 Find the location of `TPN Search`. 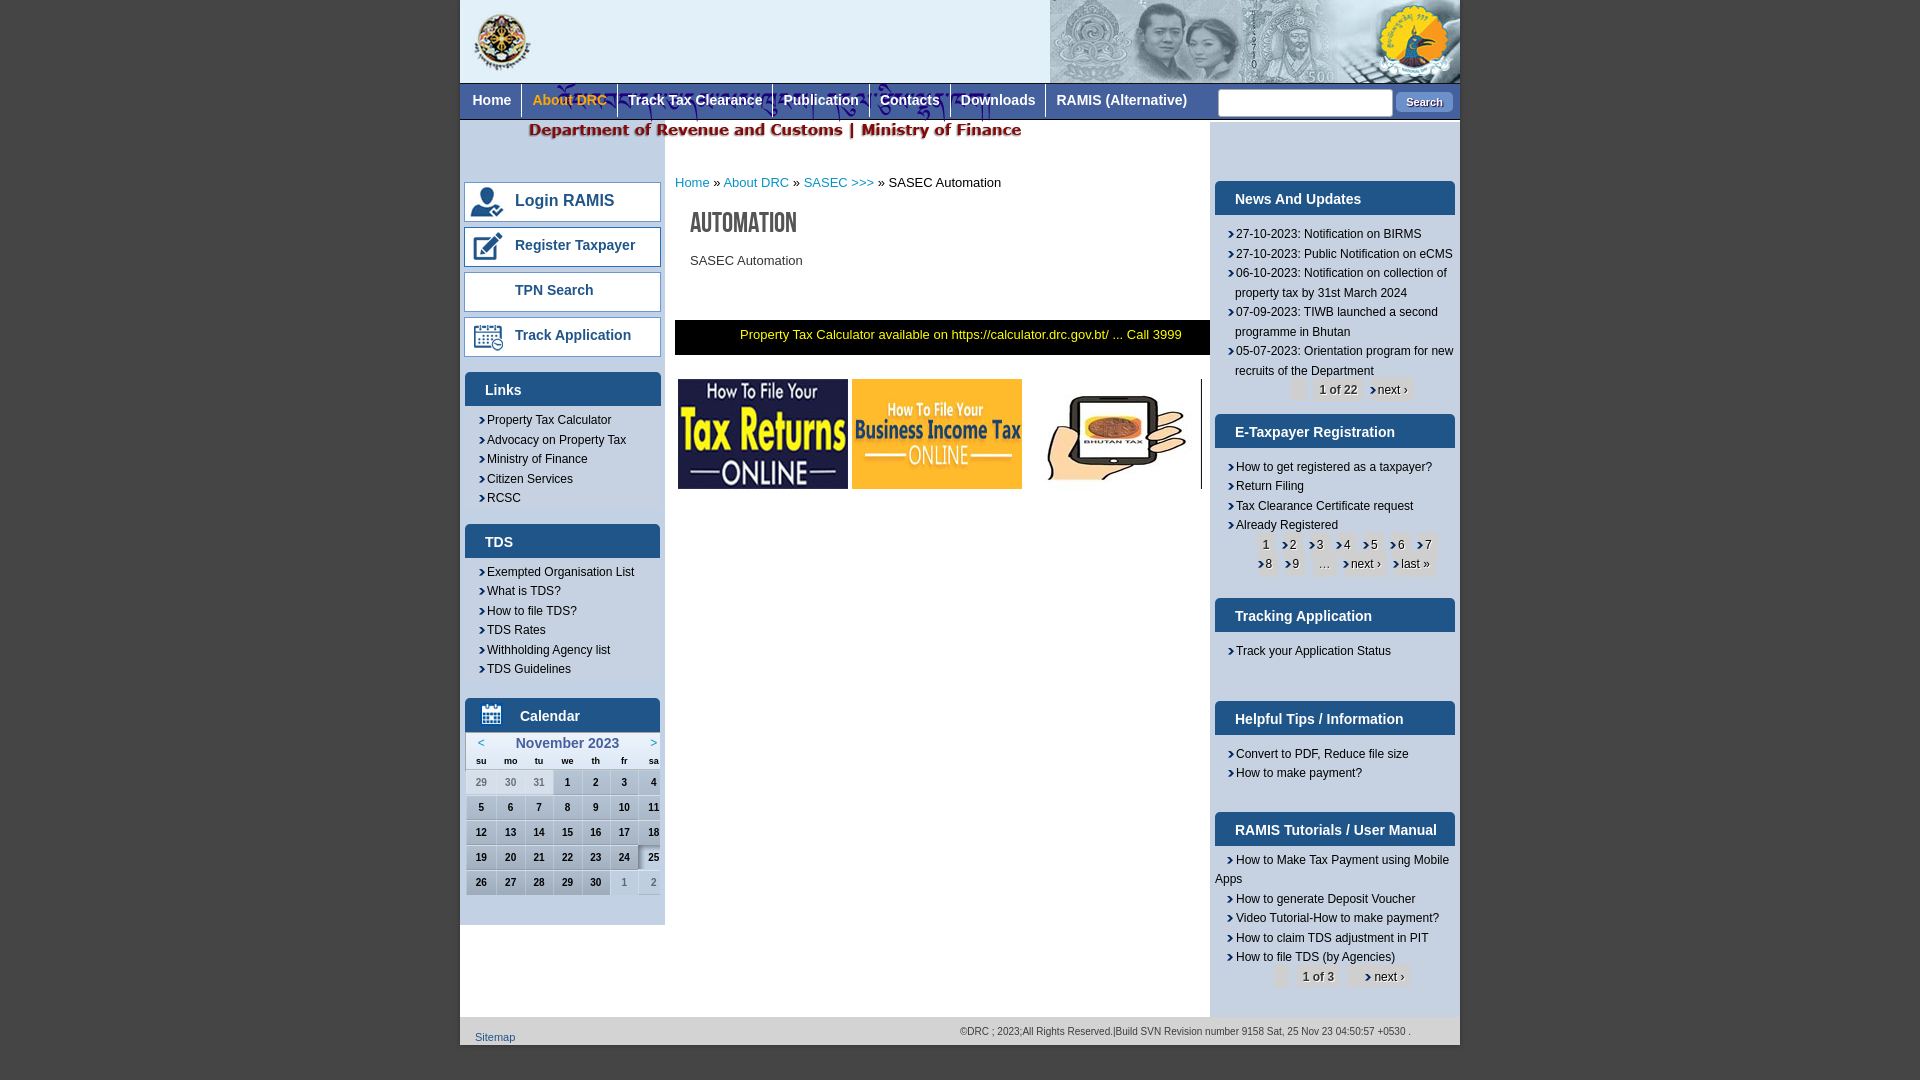

TPN Search is located at coordinates (554, 290).